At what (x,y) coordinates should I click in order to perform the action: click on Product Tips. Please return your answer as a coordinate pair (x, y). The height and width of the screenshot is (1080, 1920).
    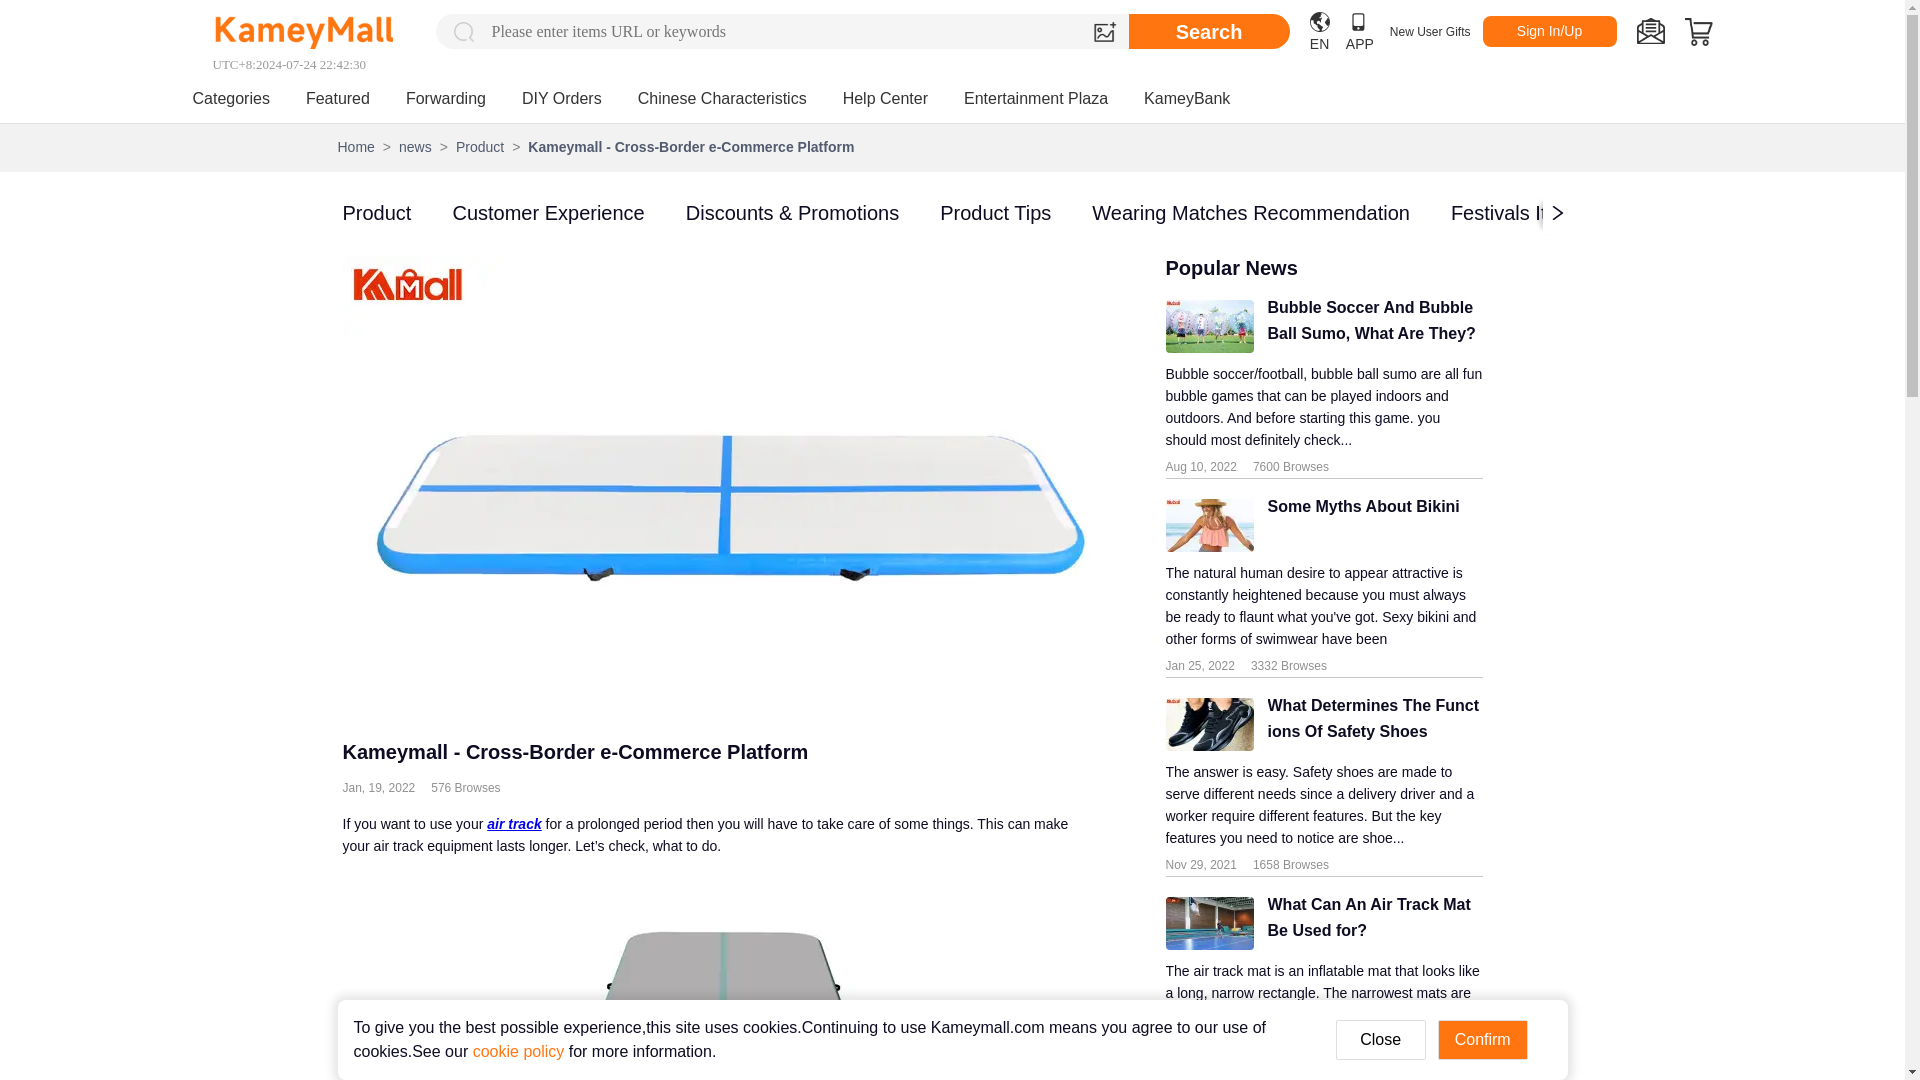
    Looking at the image, I should click on (995, 212).